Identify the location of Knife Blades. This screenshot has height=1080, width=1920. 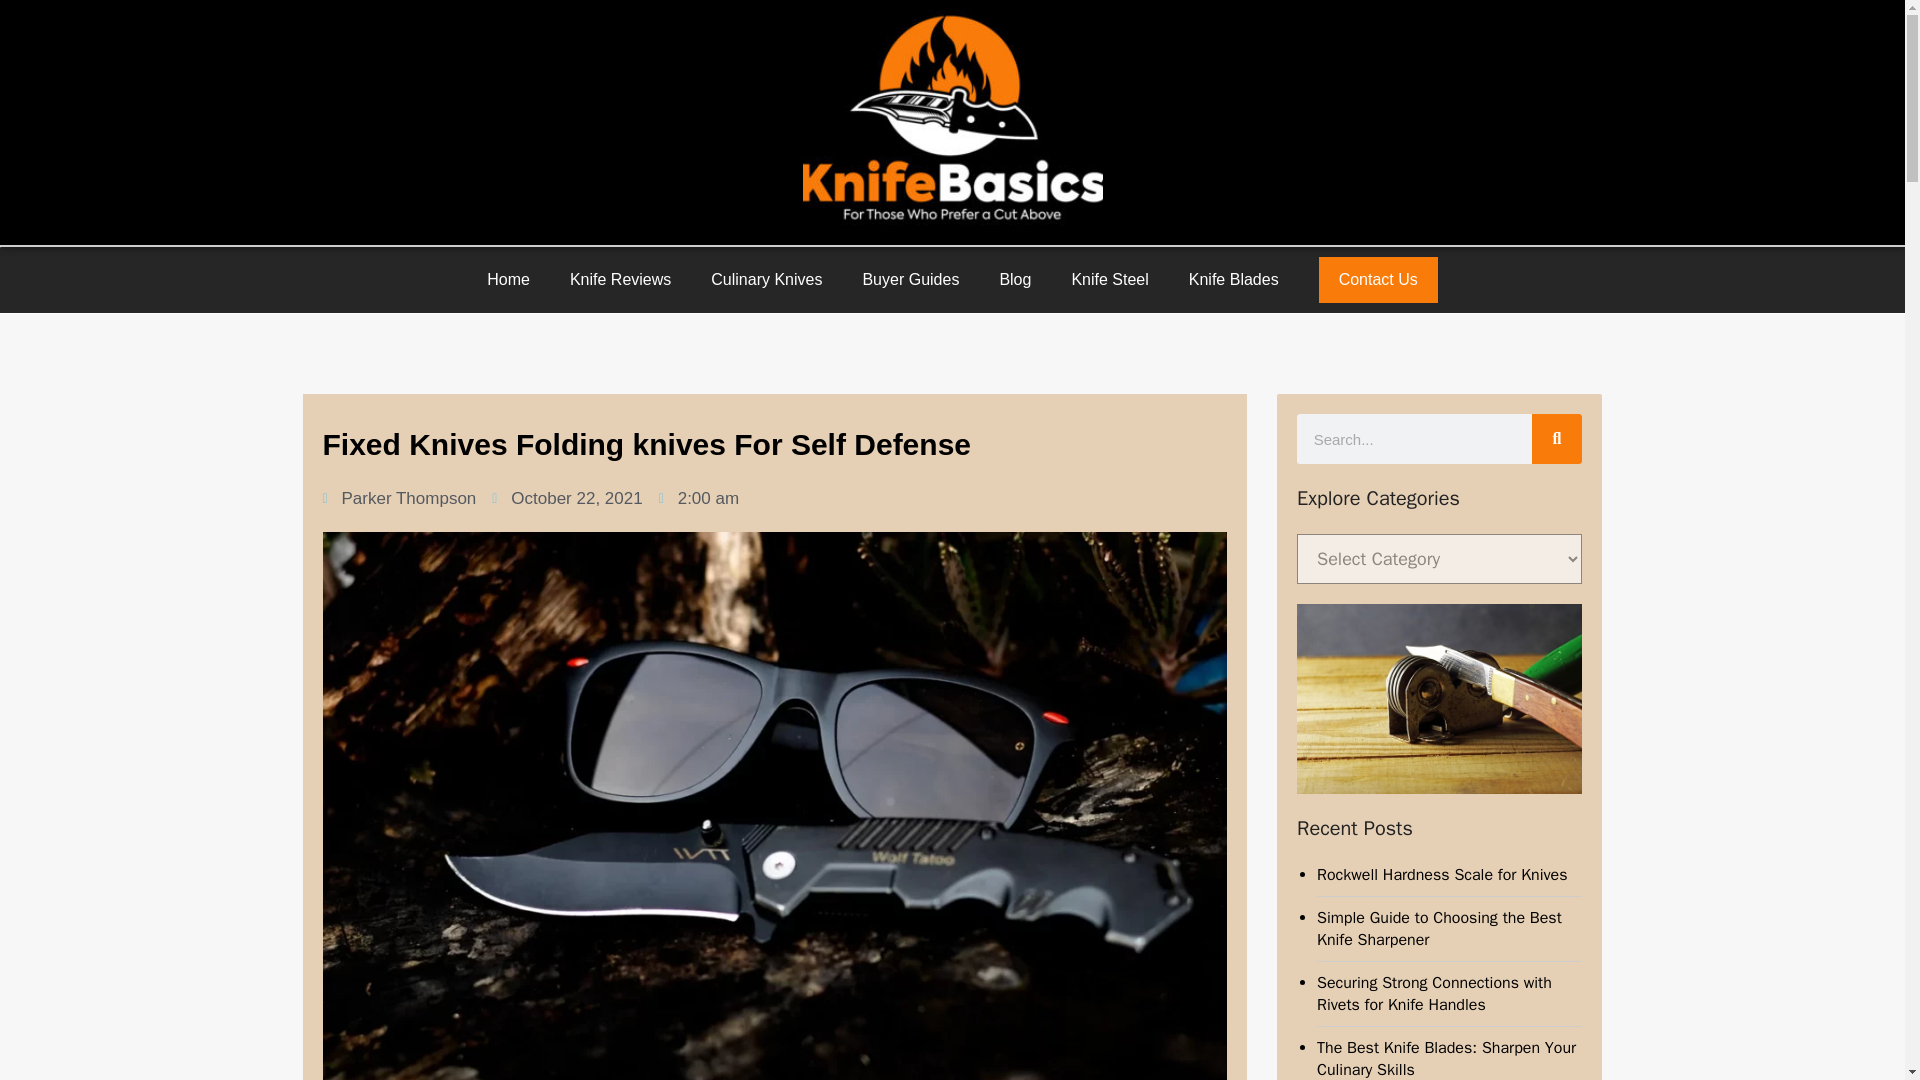
(1234, 280).